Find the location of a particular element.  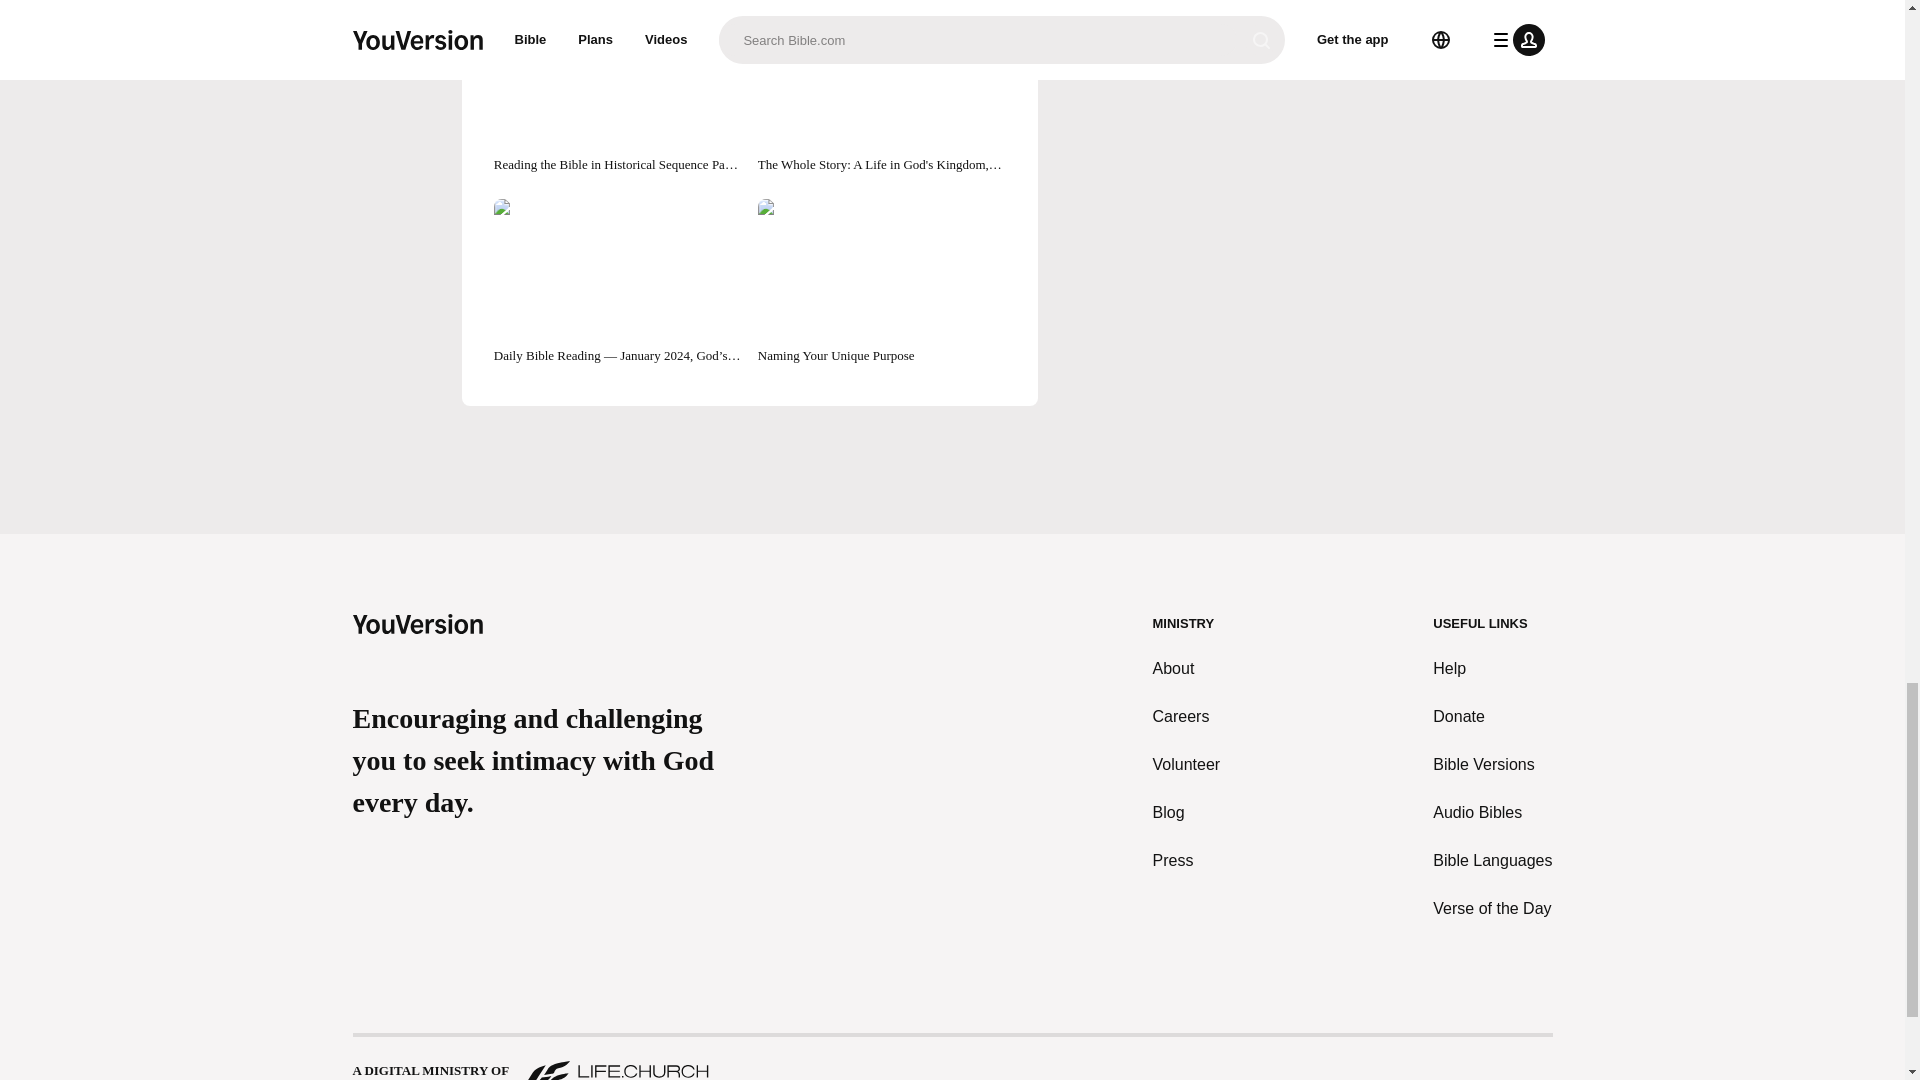

The Whole Story: A Life in God's Kingdom, Part One is located at coordinates (882, 90).